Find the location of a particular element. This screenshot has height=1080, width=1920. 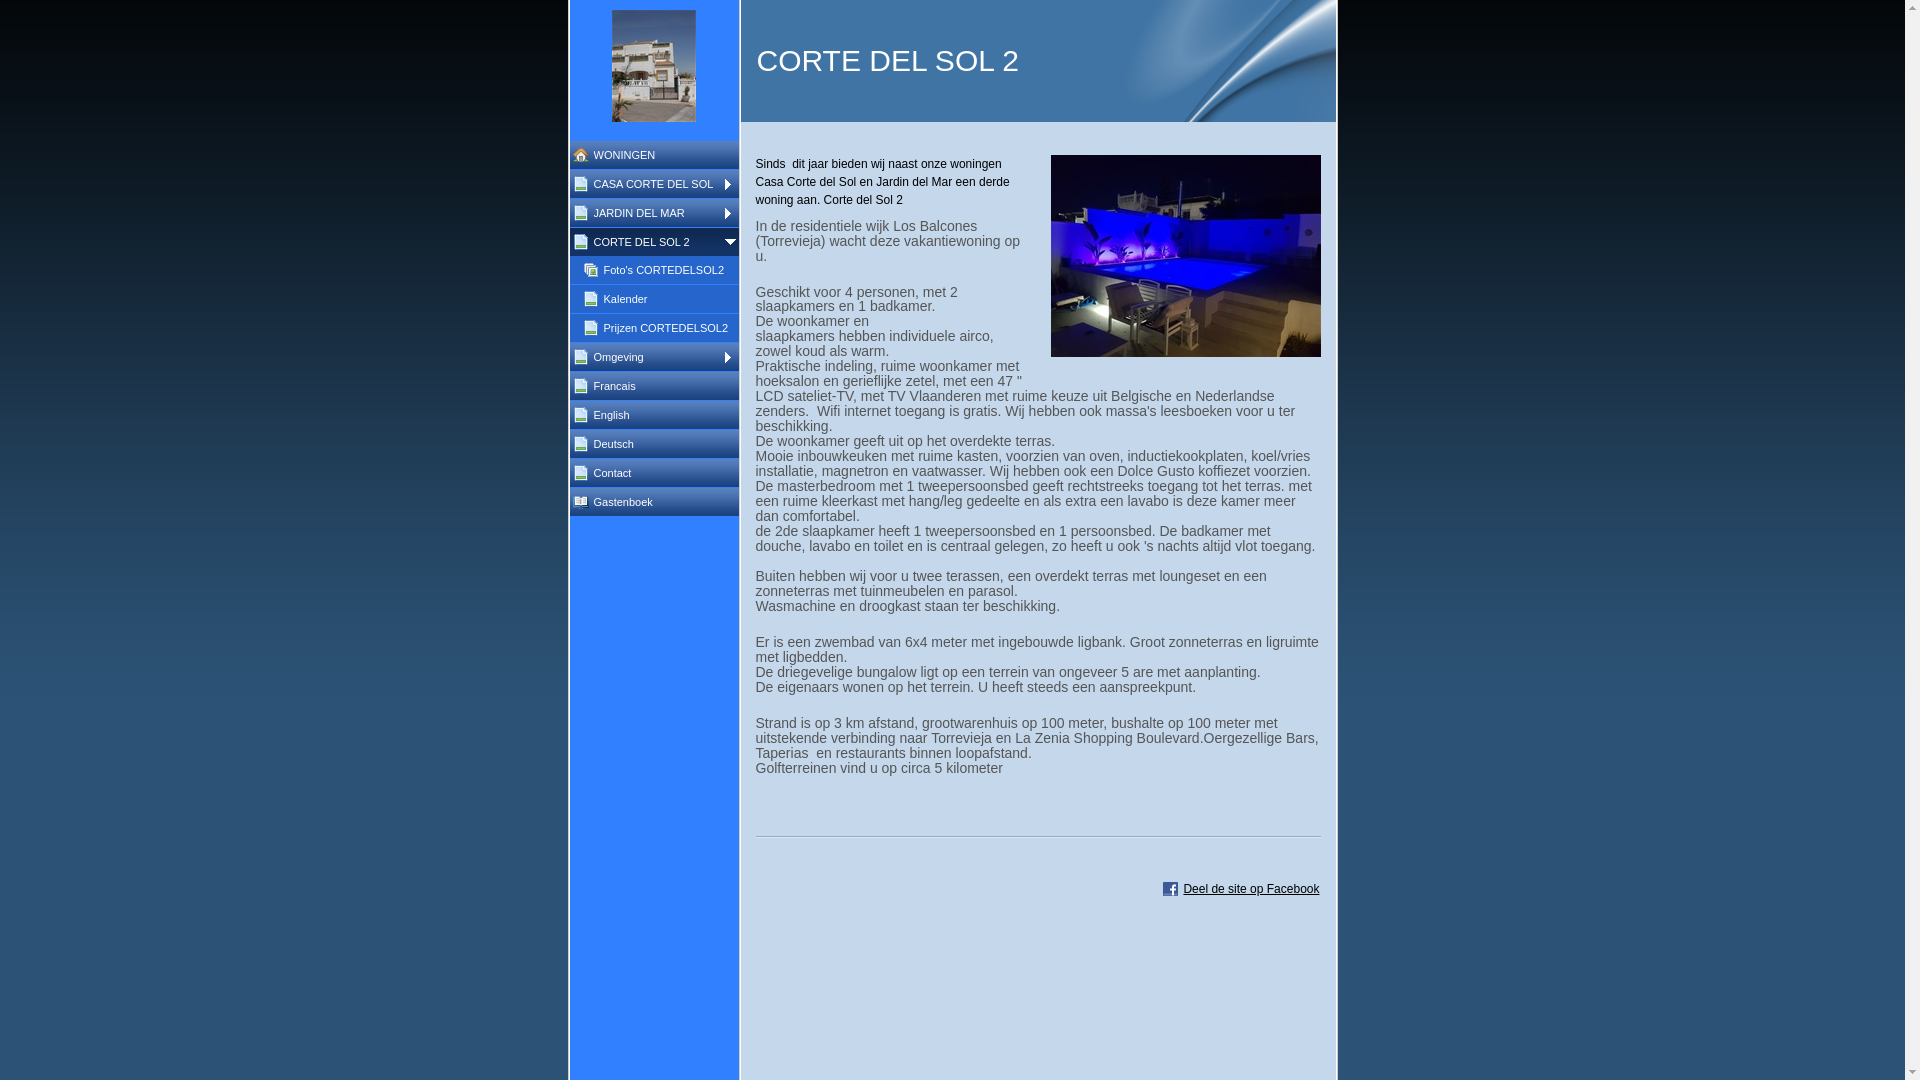

Contact is located at coordinates (654, 473).